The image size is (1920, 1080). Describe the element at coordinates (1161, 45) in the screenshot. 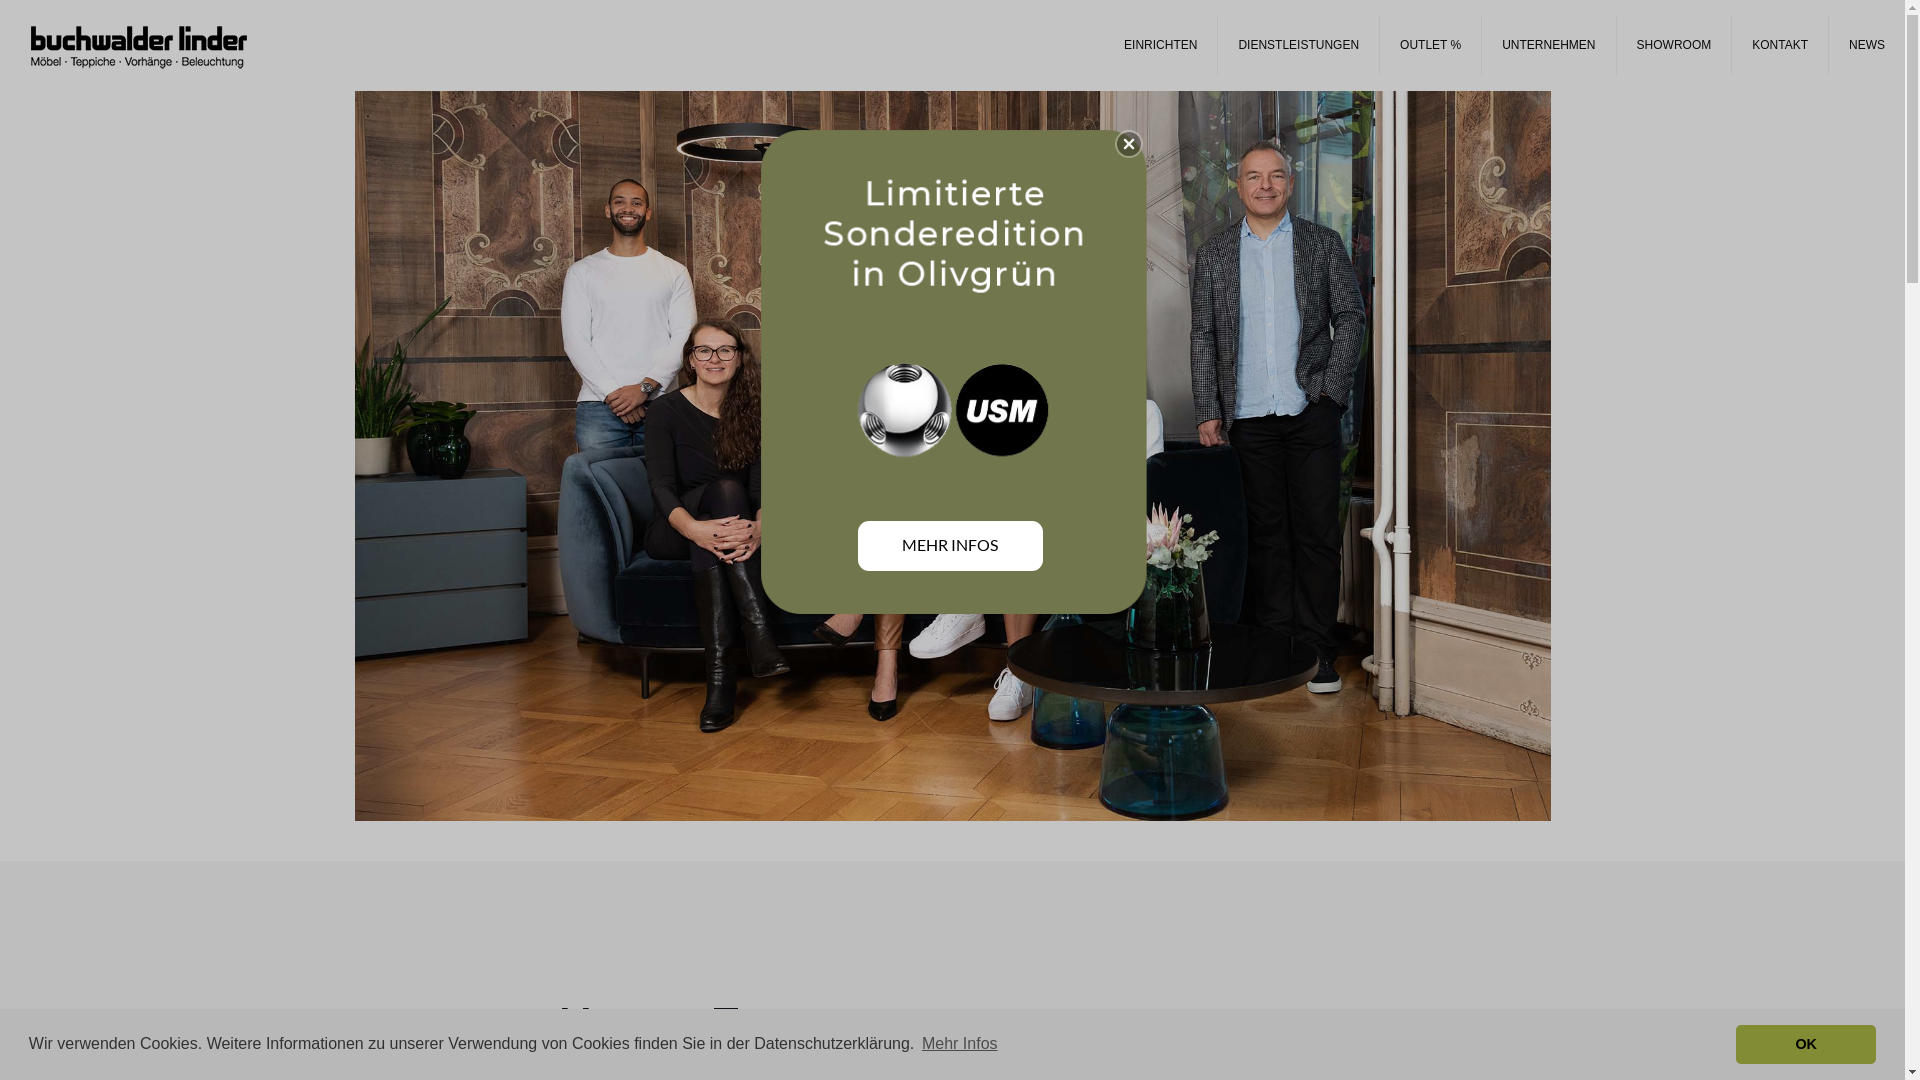

I see `EINRICHTEN` at that location.